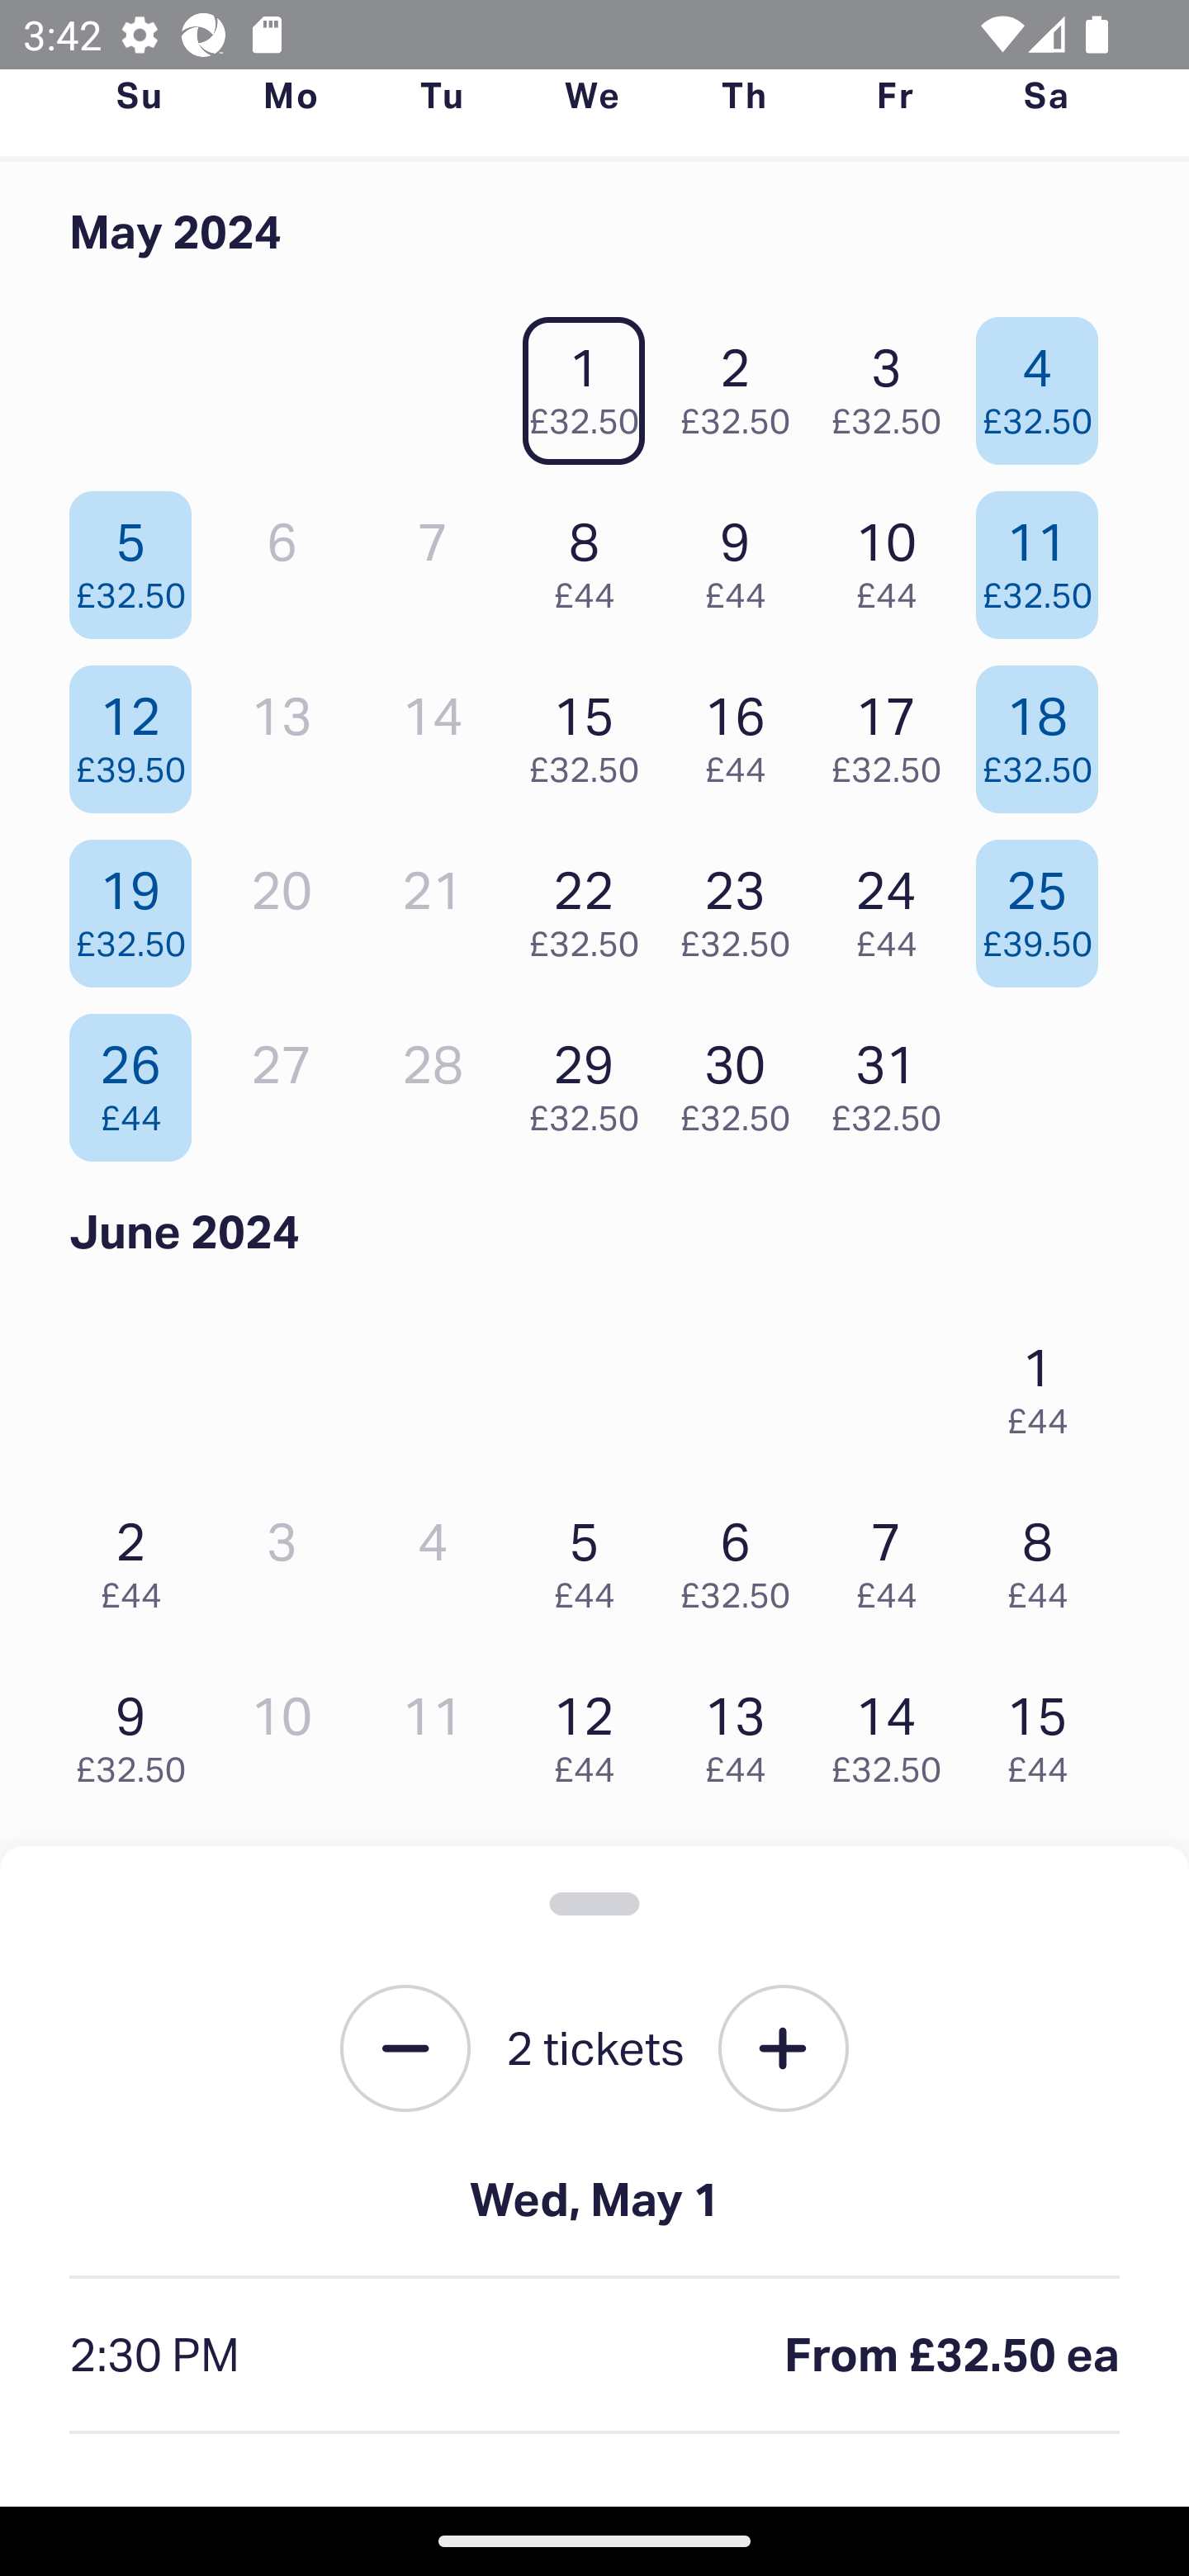 This screenshot has height=2576, width=1189. I want to click on 8 £44, so click(593, 557).